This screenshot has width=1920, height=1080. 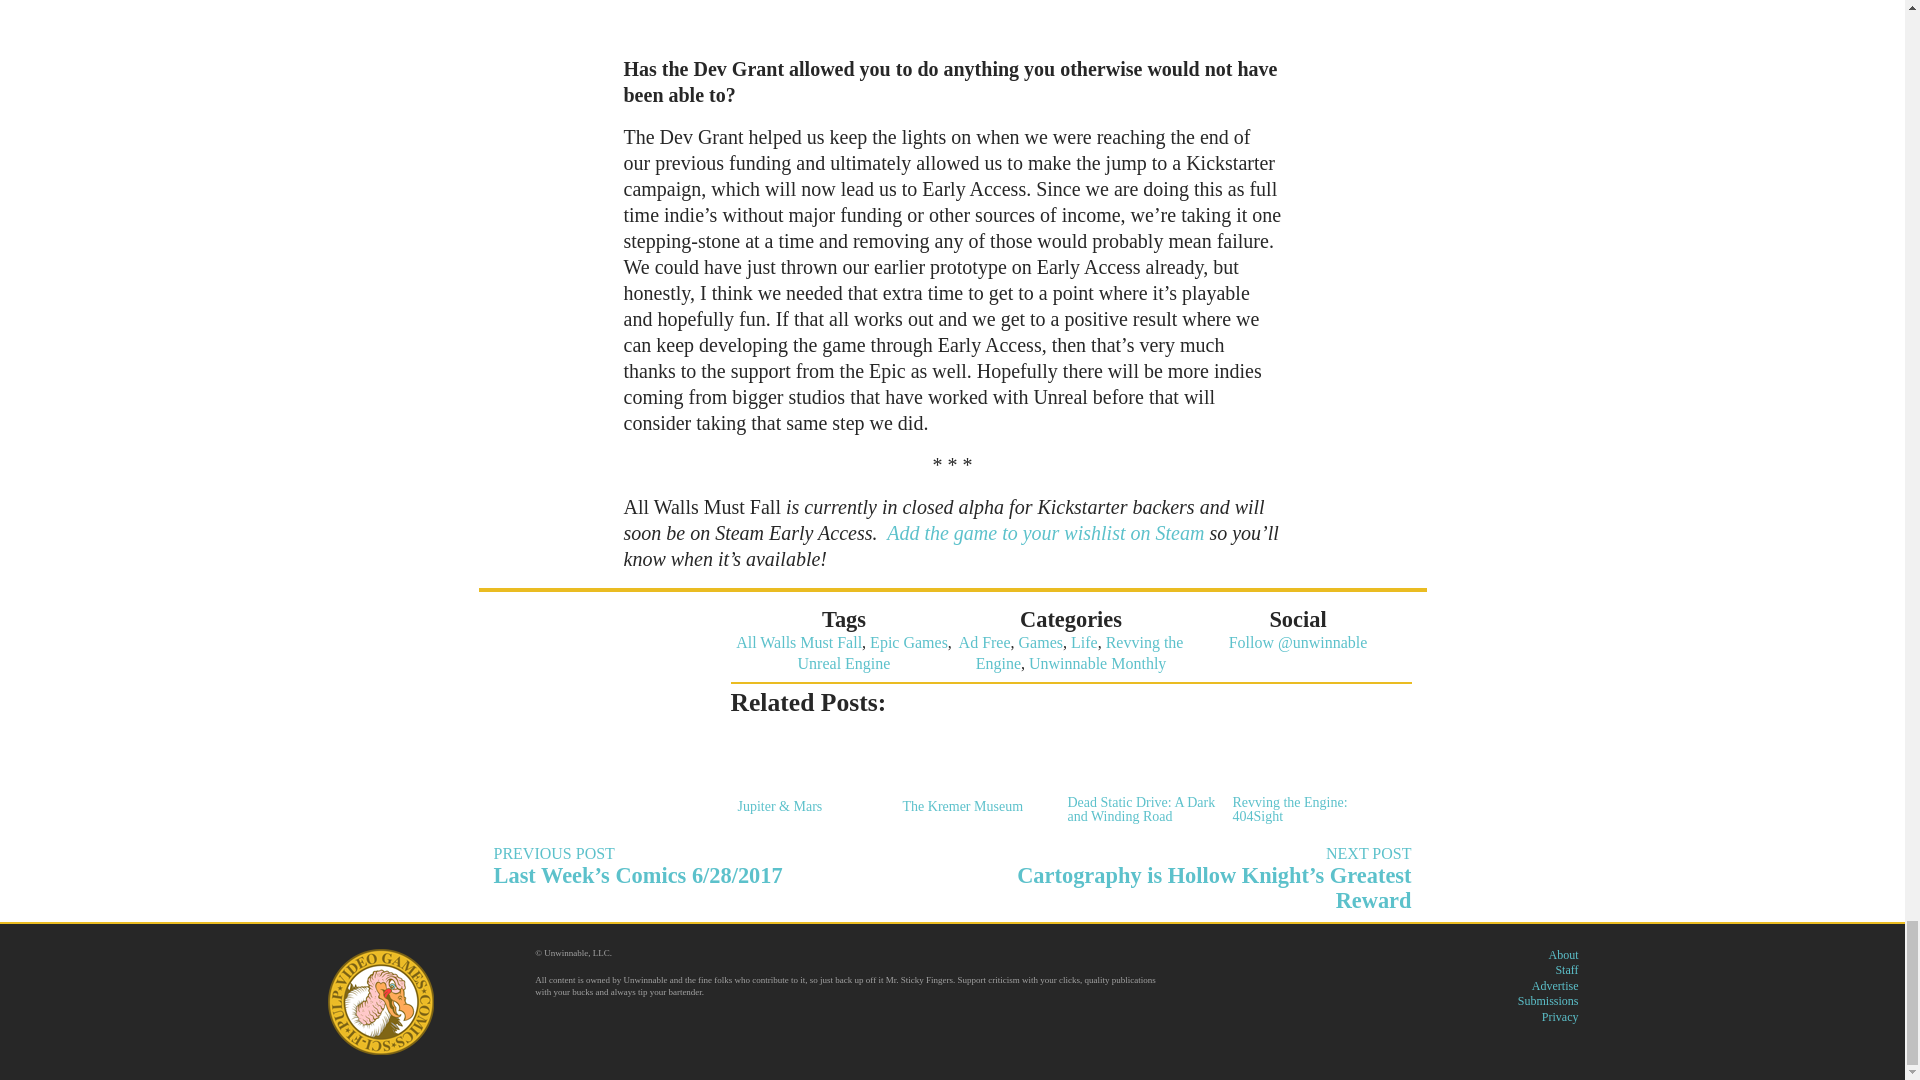 I want to click on Unwinnable Monthly, so click(x=1097, y=662).